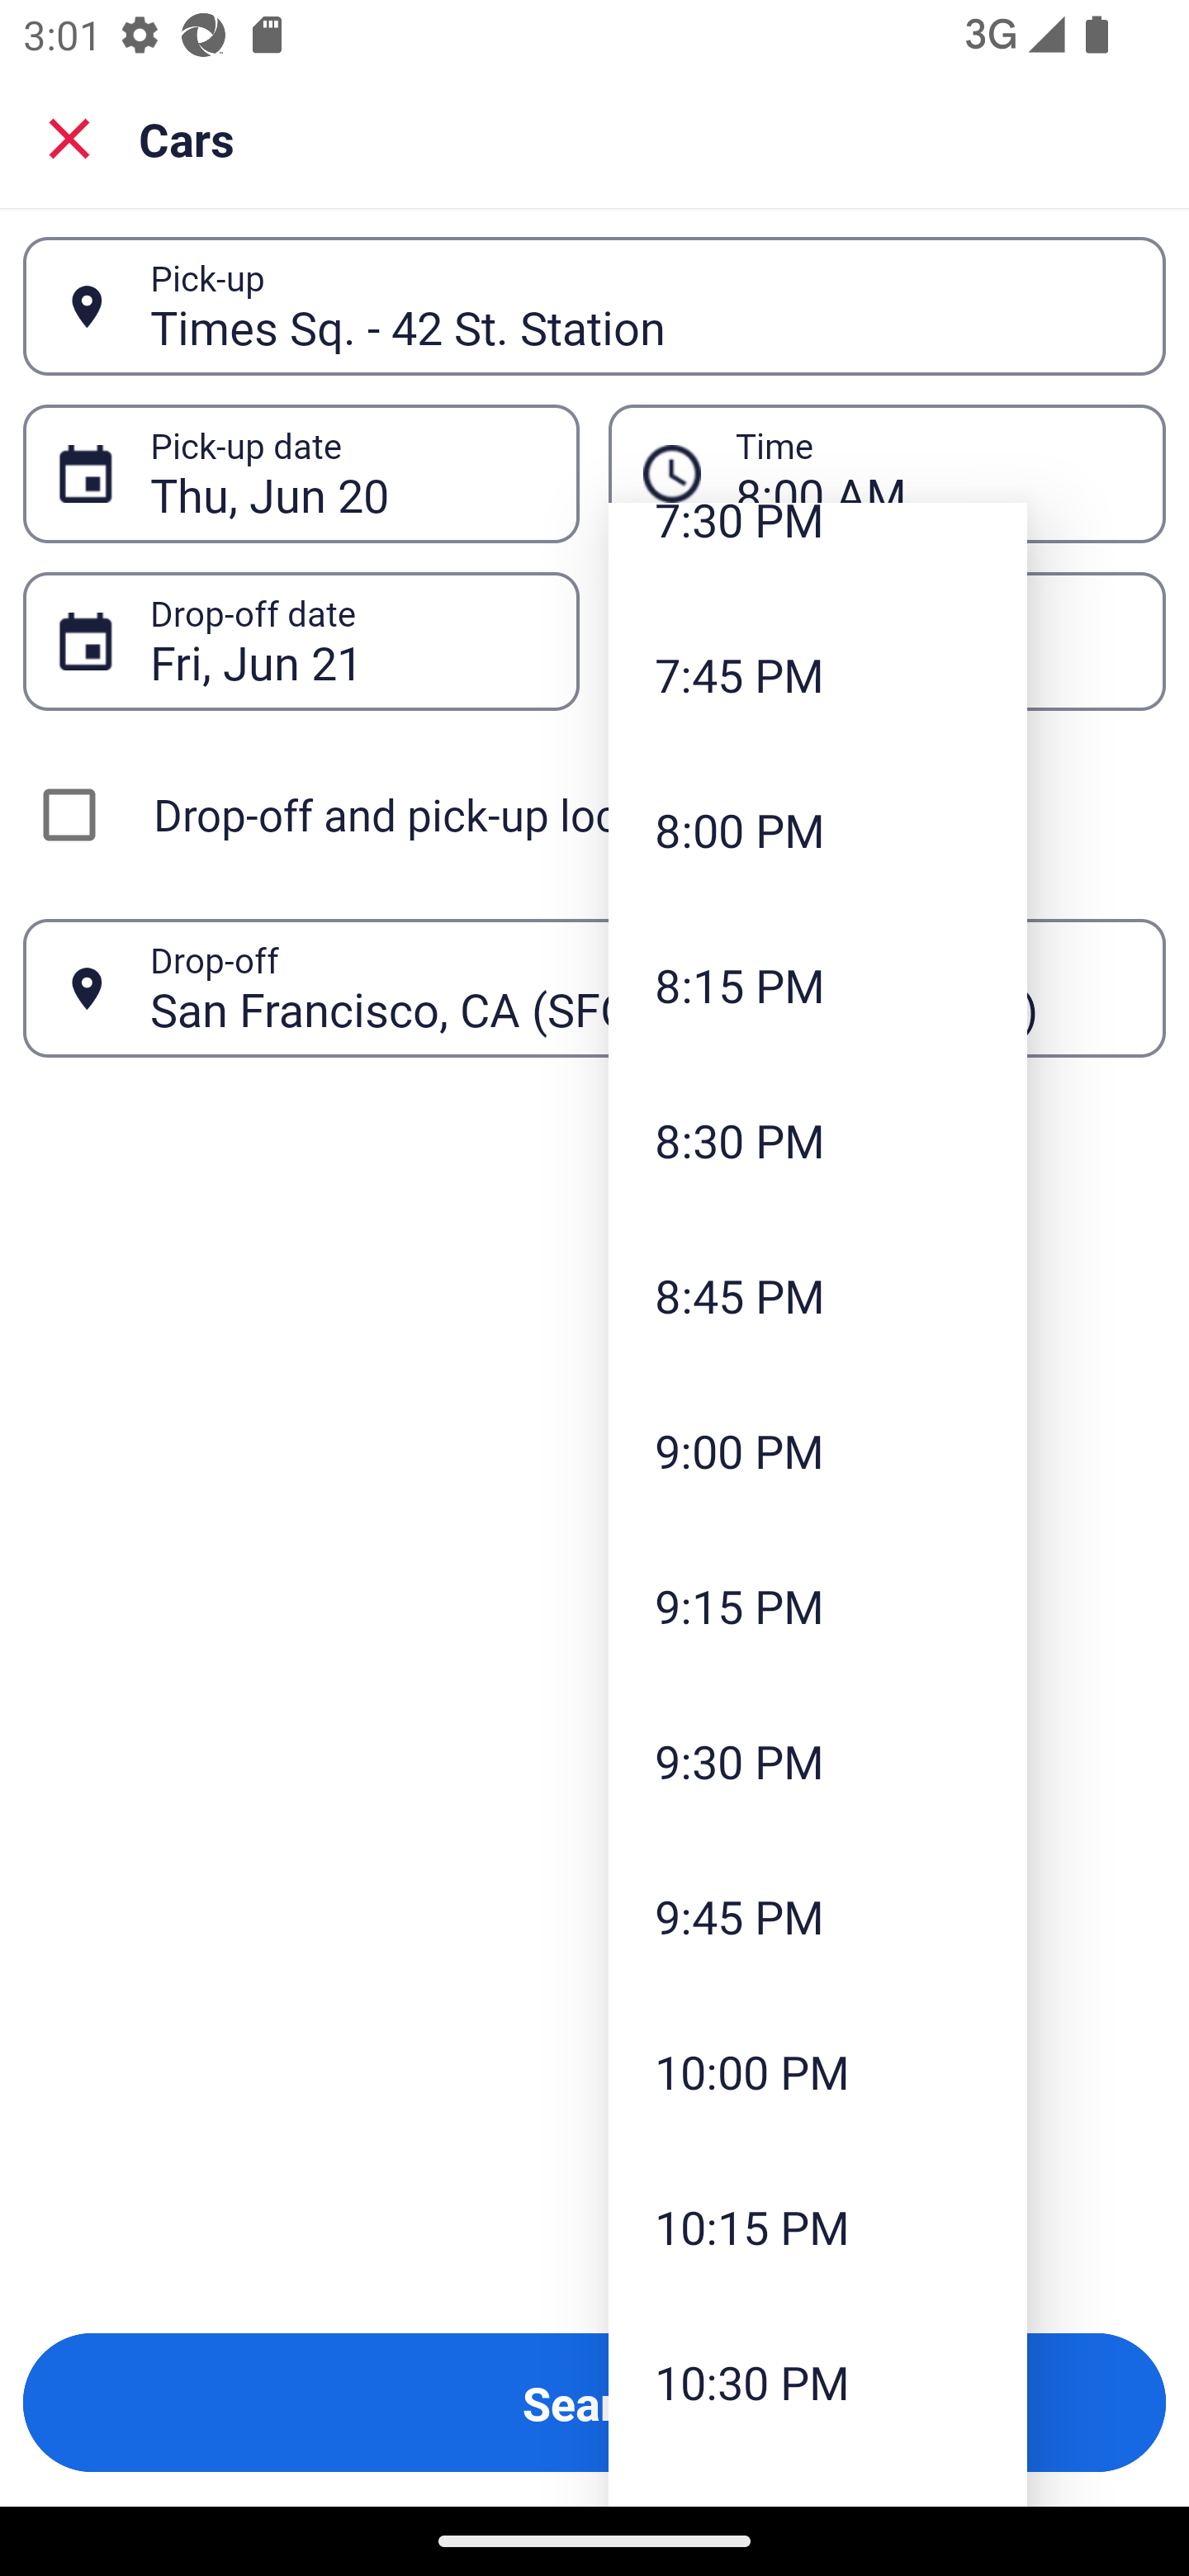 This screenshot has height=2576, width=1189. What do you see at coordinates (817, 2071) in the screenshot?
I see `10:00 PM` at bounding box center [817, 2071].